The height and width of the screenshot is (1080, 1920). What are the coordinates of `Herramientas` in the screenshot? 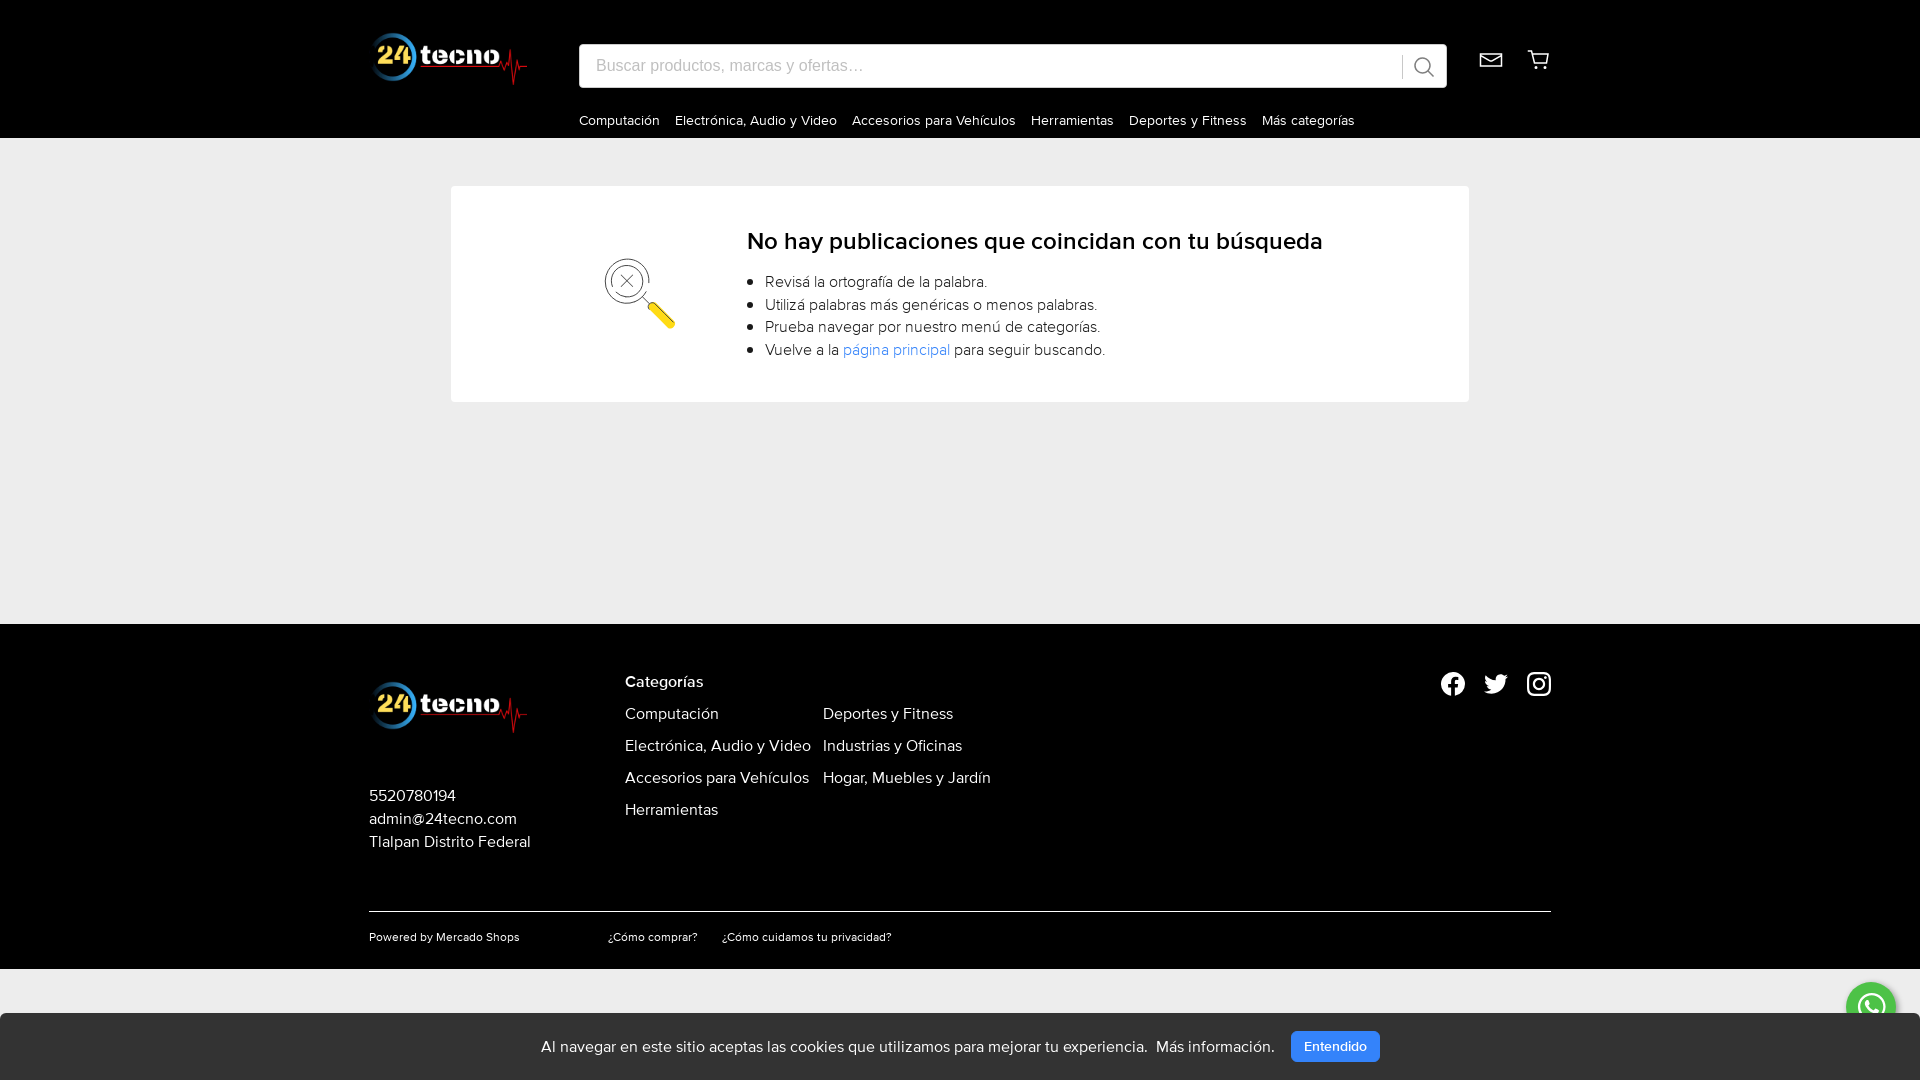 It's located at (1072, 120).